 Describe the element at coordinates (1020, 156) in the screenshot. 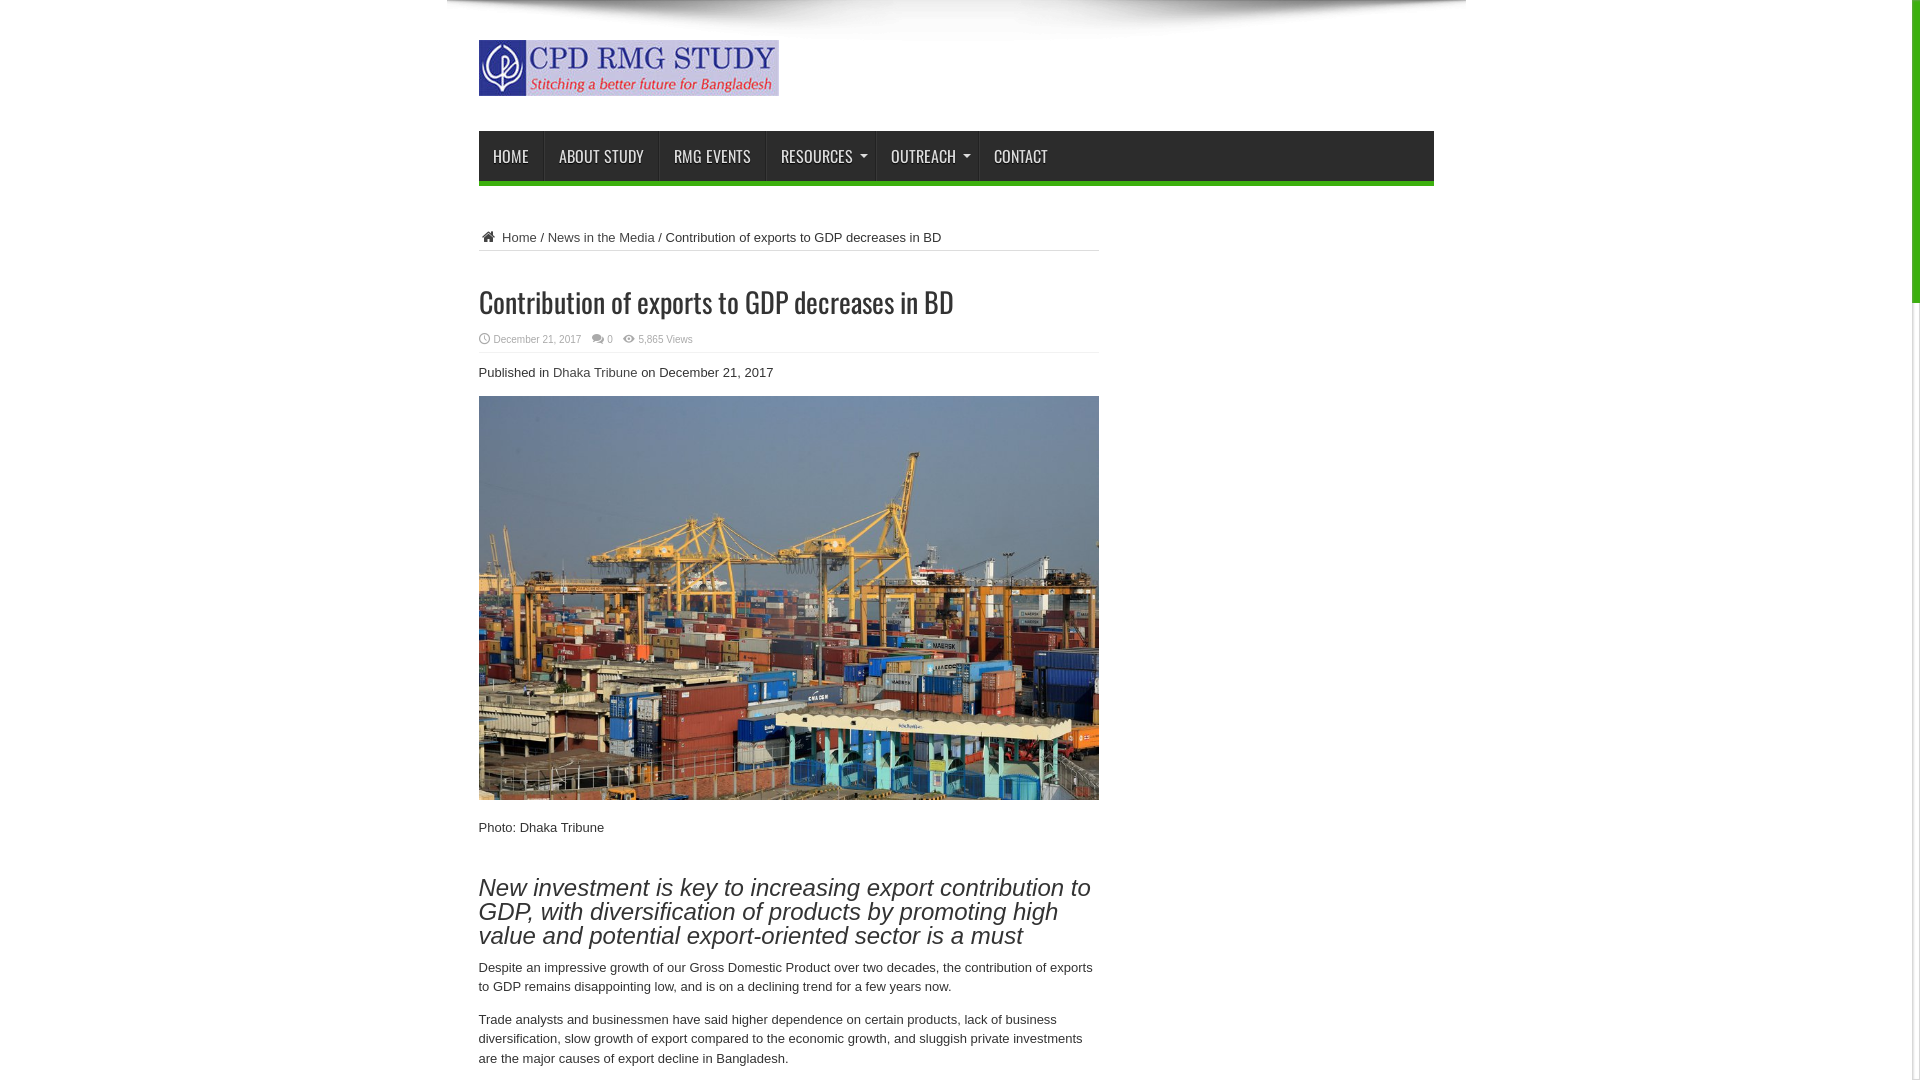

I see `CONTACT` at that location.